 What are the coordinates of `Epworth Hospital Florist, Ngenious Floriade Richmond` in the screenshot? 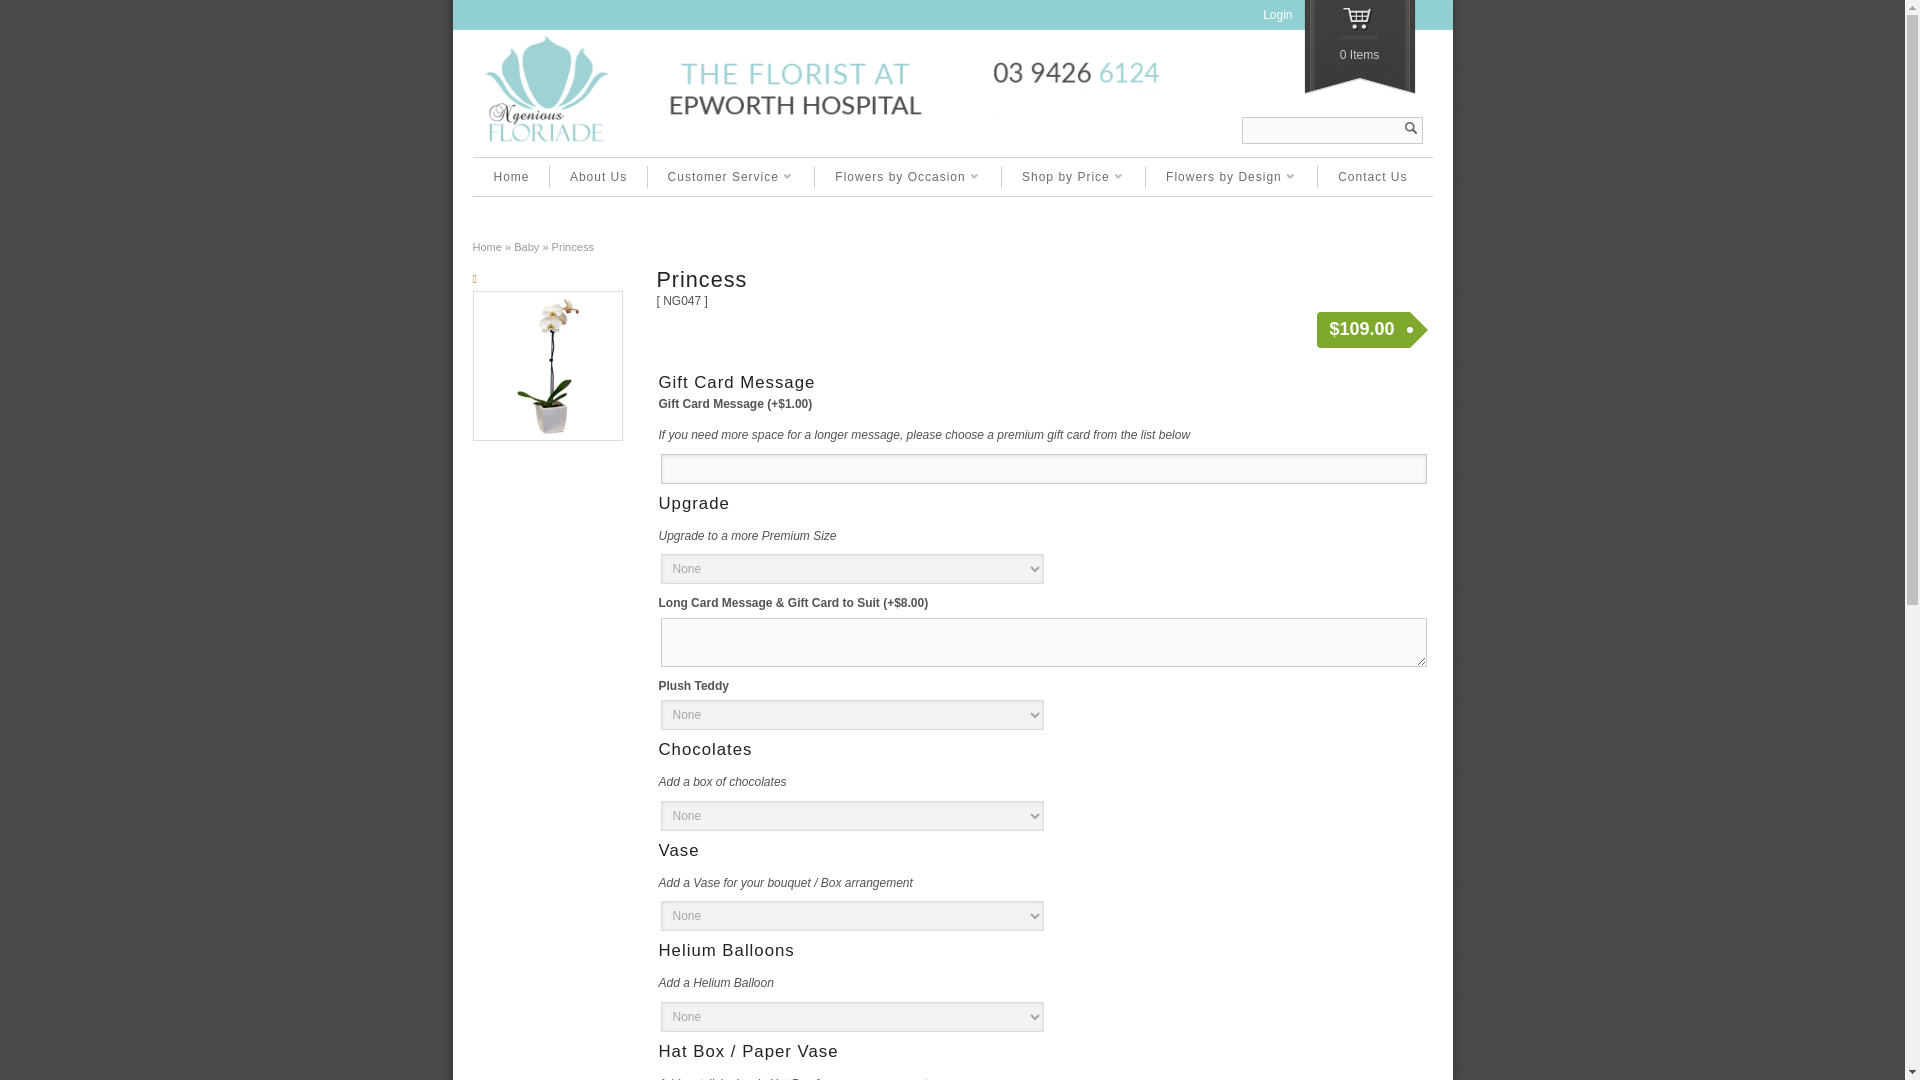 It's located at (822, 145).